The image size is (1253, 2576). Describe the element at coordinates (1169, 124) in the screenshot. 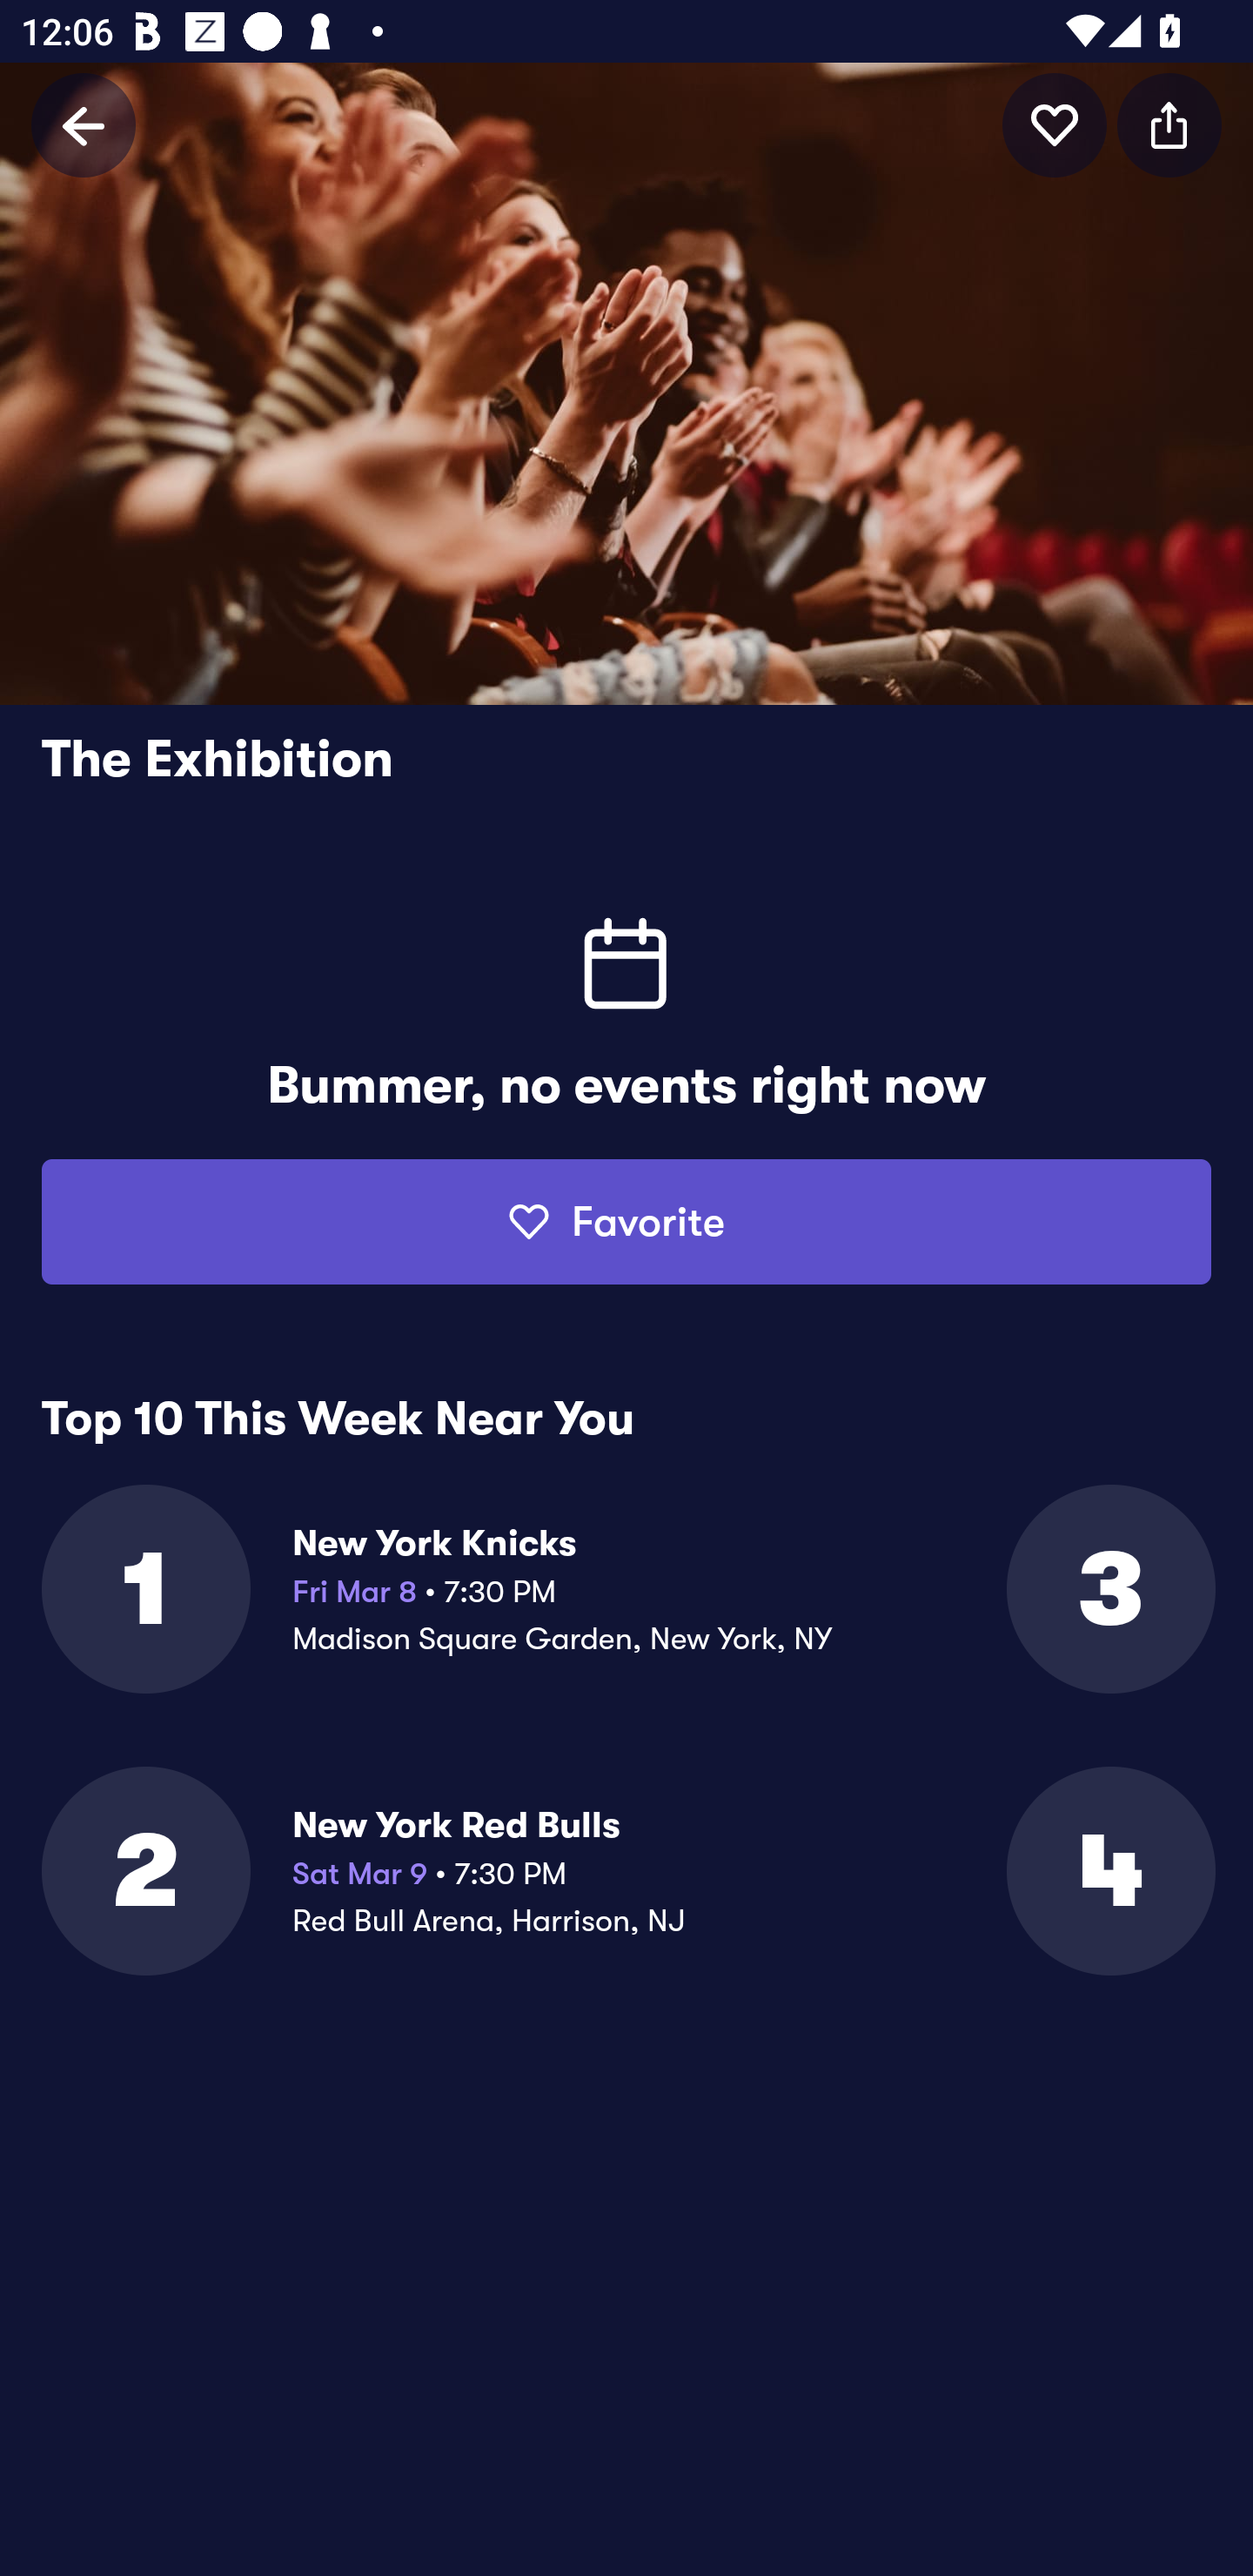

I see `icon button` at that location.